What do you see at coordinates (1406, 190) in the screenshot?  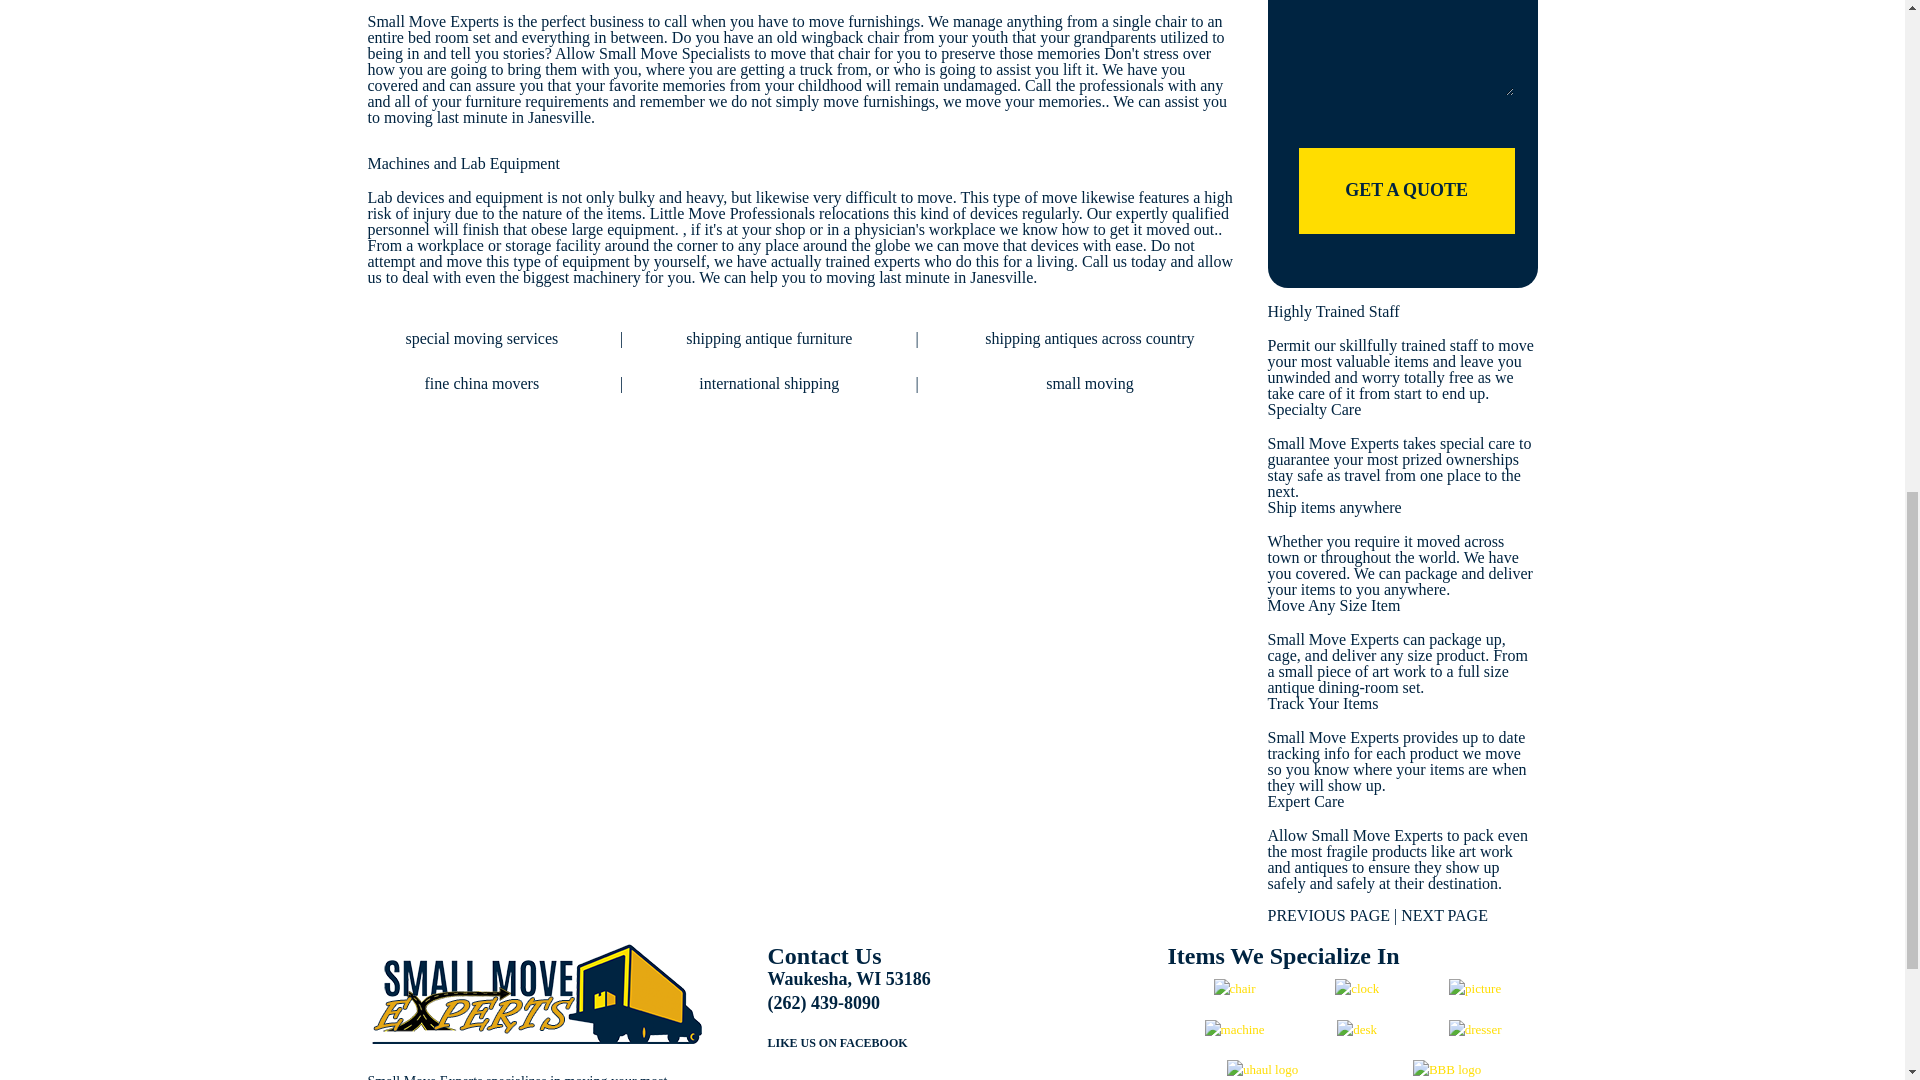 I see `Get A Quote` at bounding box center [1406, 190].